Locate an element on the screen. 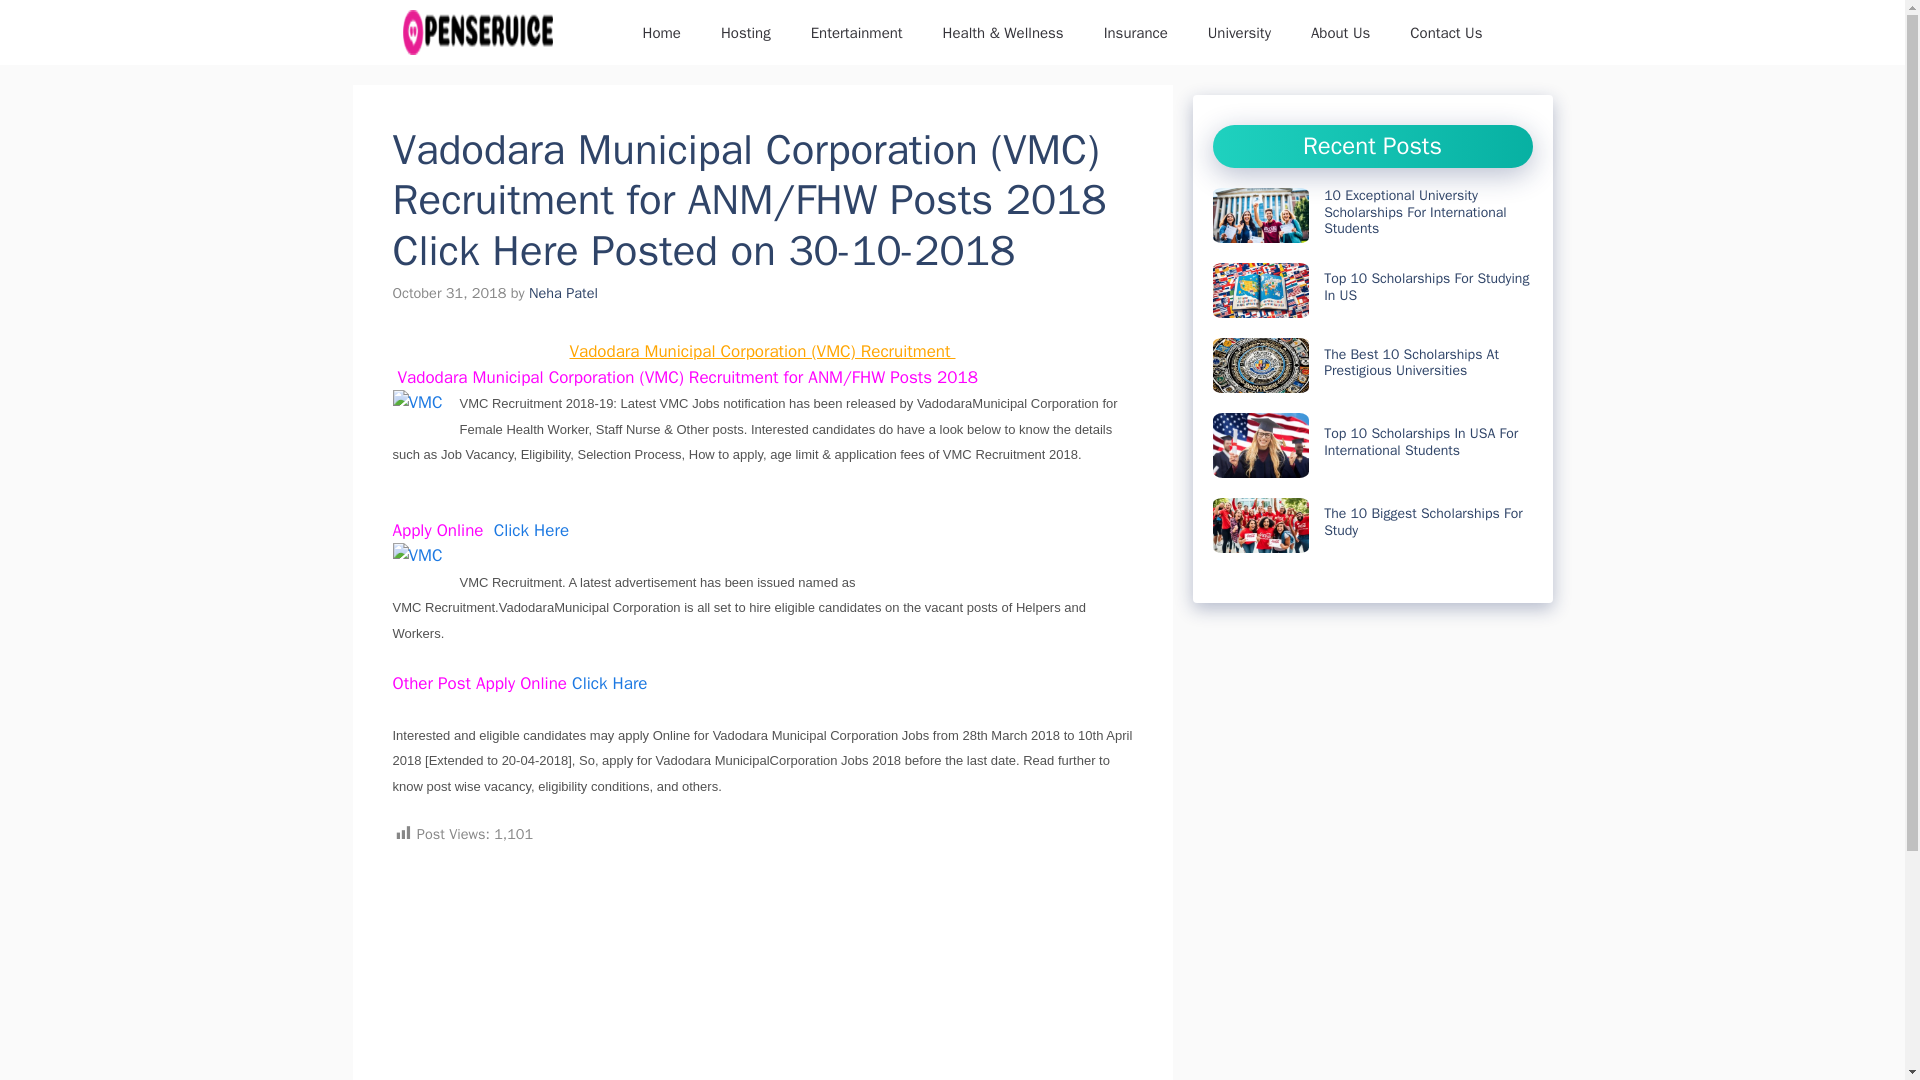  Click Hare is located at coordinates (610, 683).